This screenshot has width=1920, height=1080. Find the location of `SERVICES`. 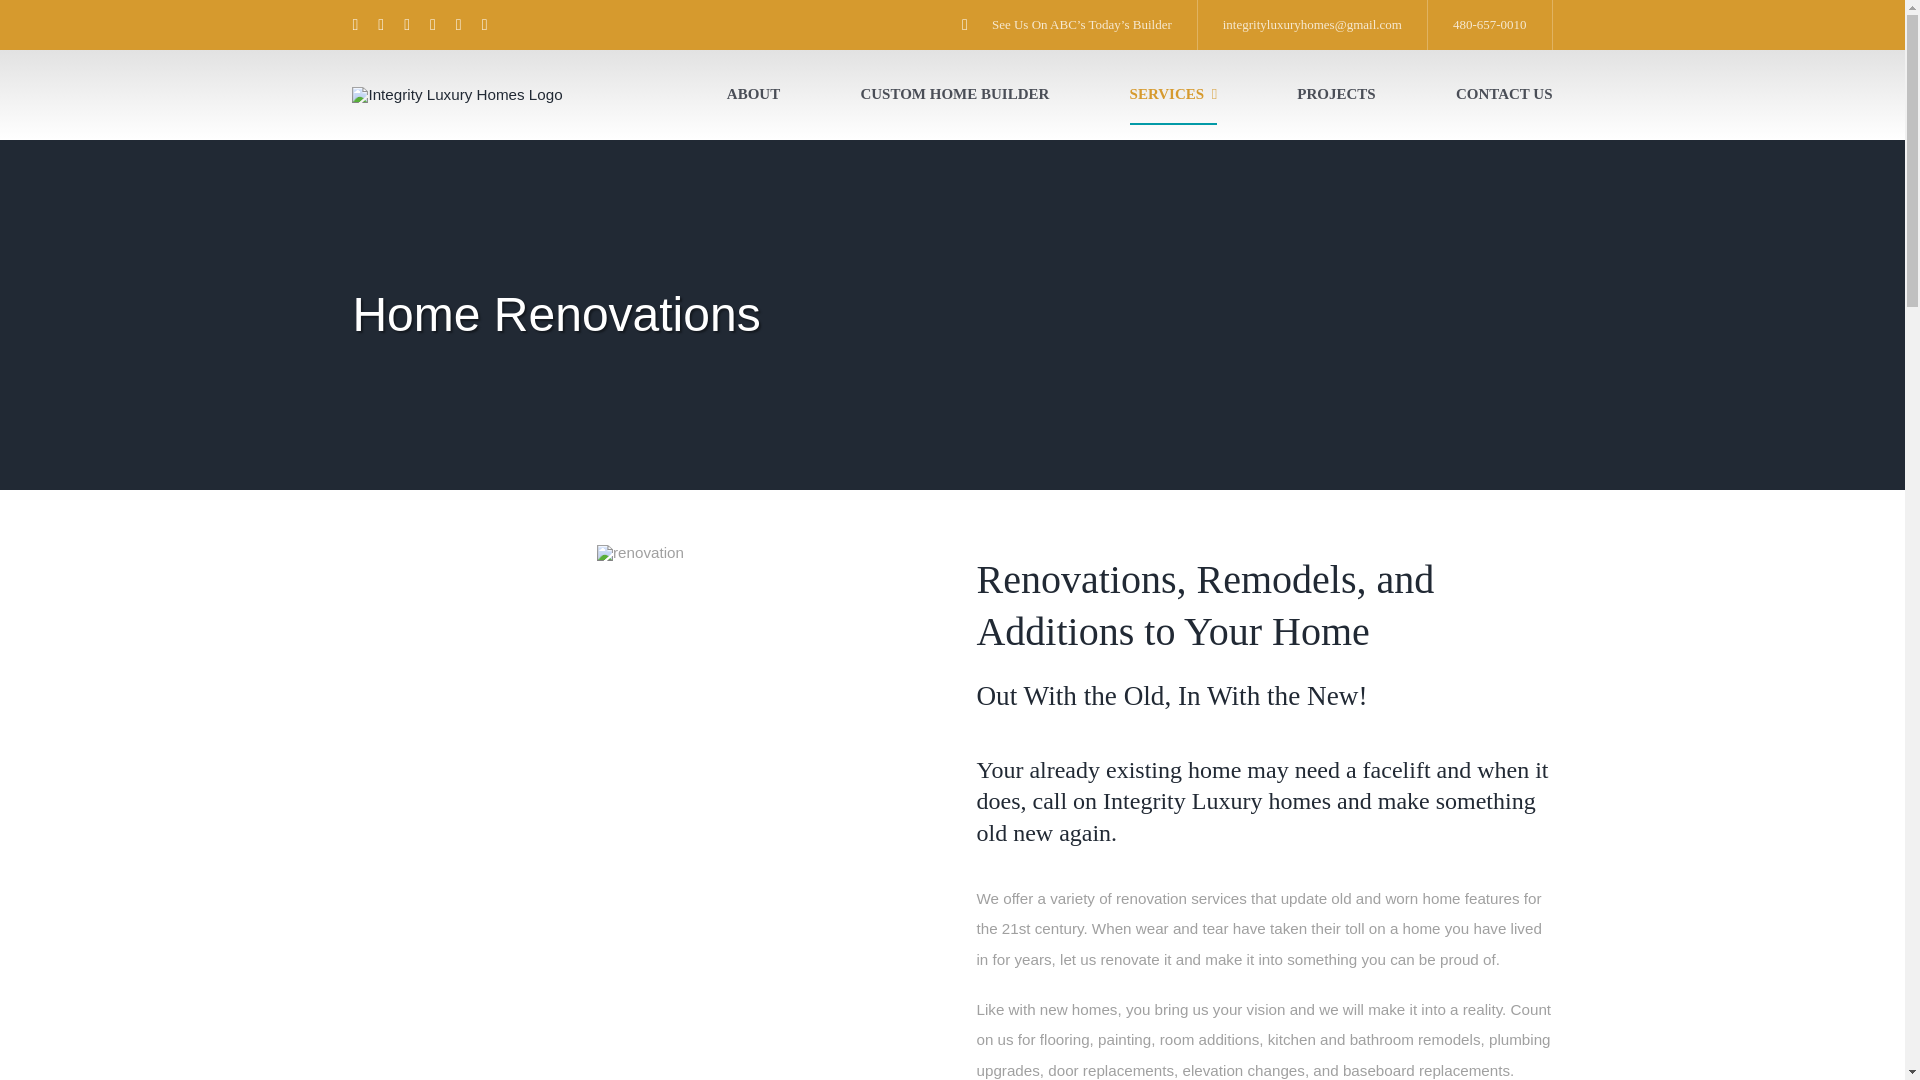

SERVICES is located at coordinates (1174, 94).